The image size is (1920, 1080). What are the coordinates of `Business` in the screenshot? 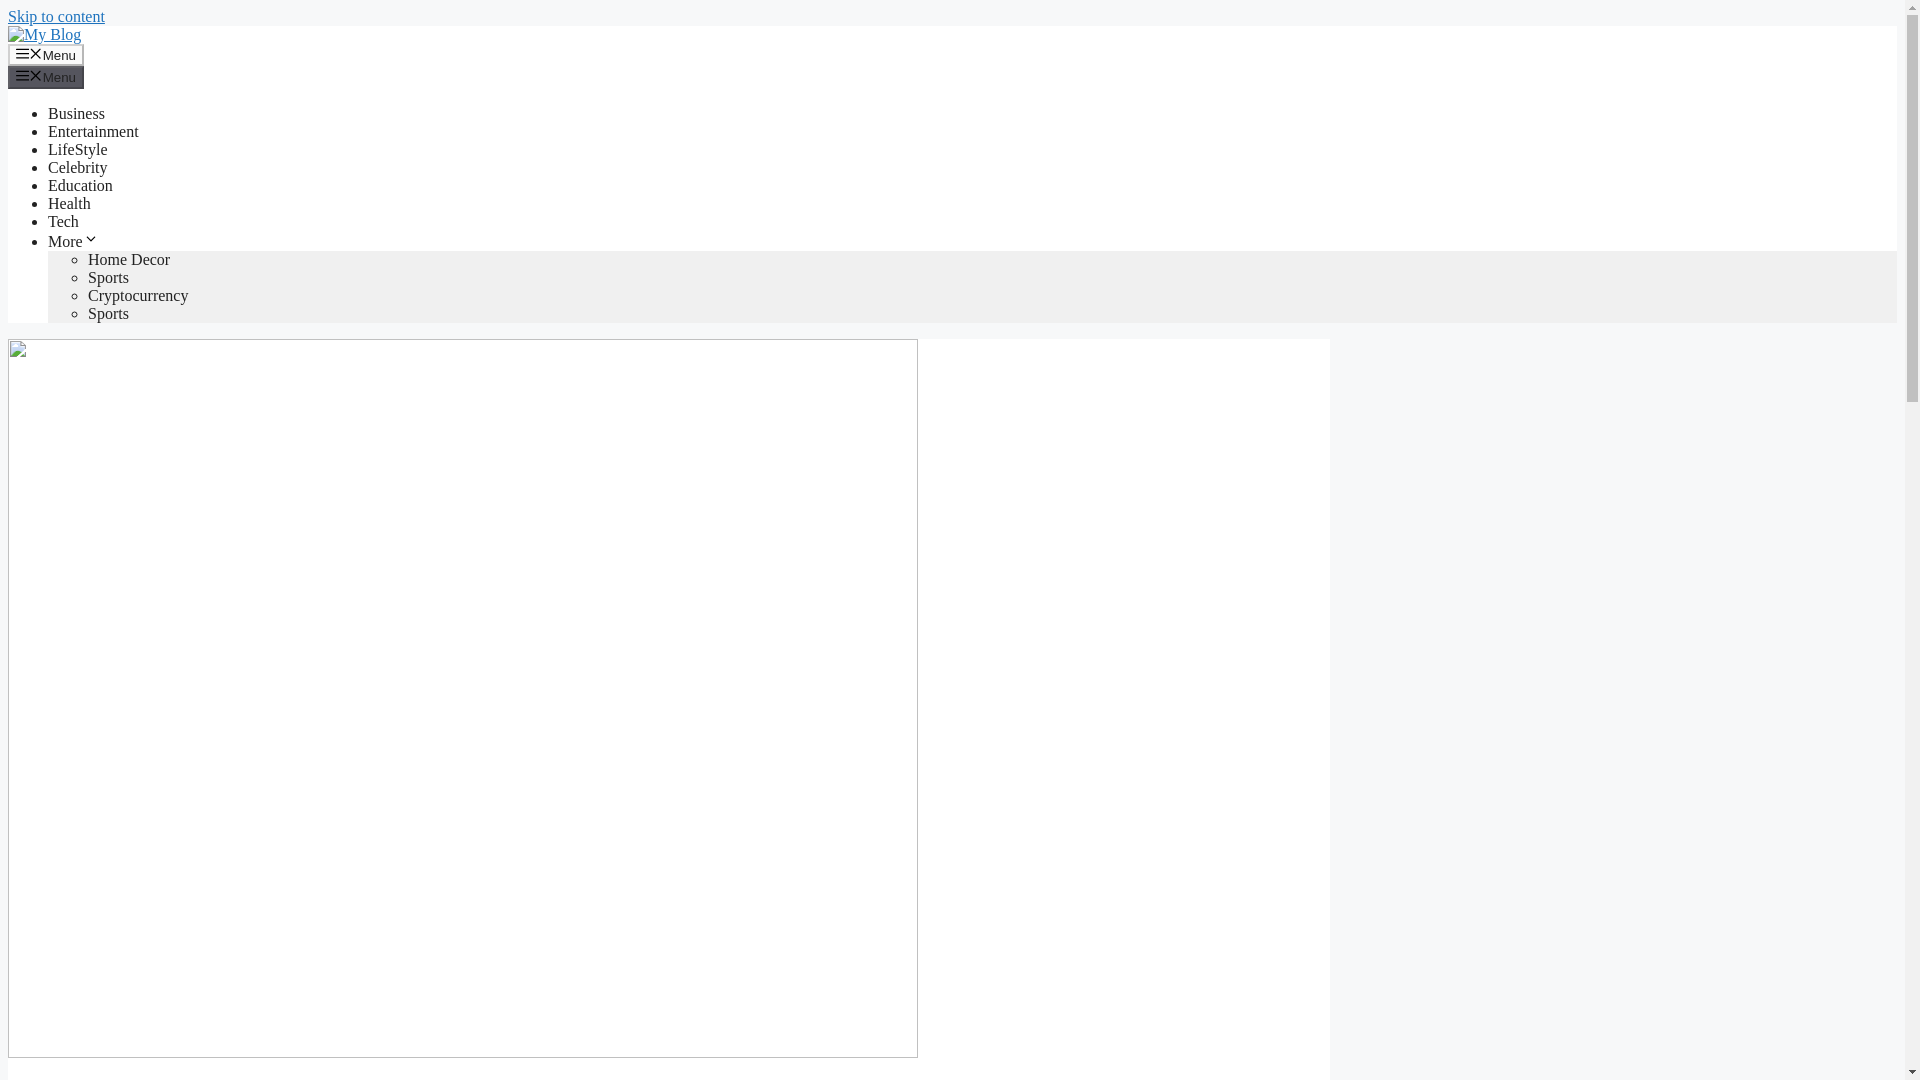 It's located at (76, 113).